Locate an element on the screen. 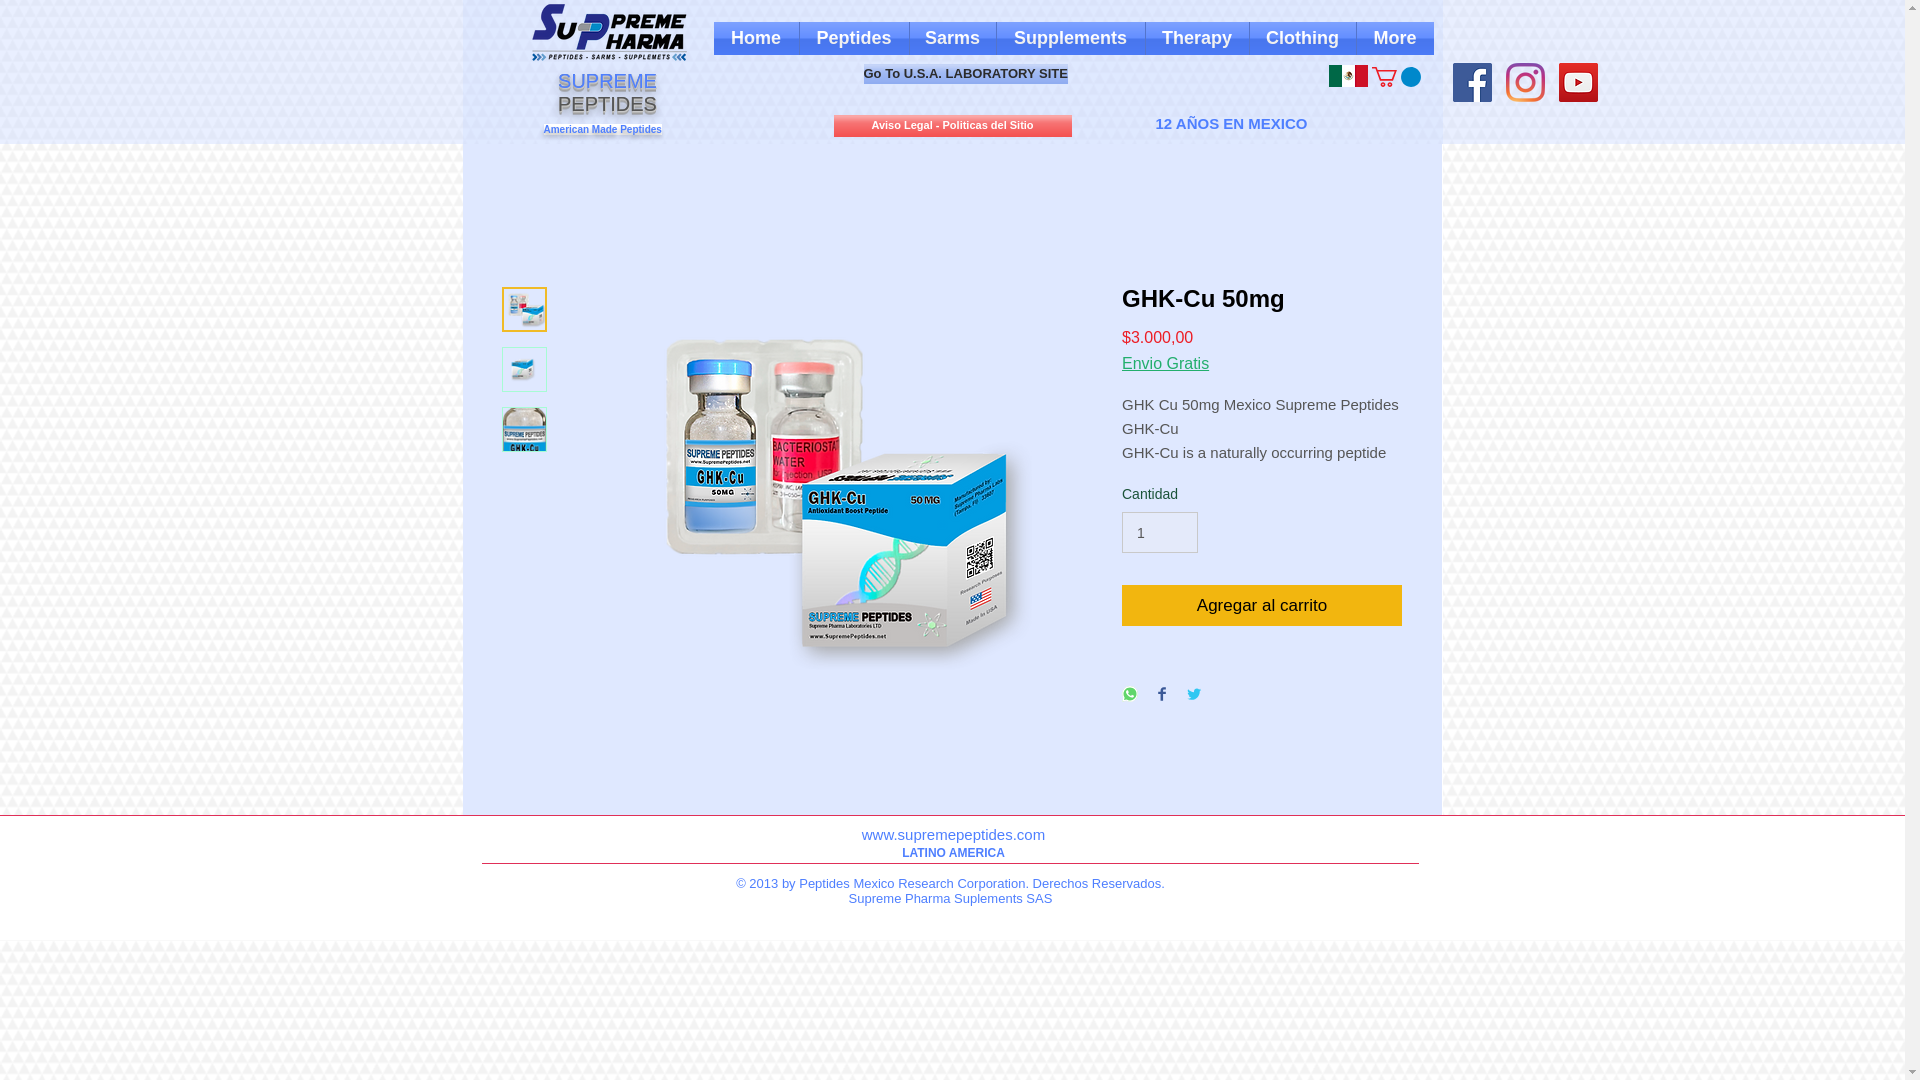 Image resolution: width=1920 pixels, height=1080 pixels. Home is located at coordinates (756, 38).